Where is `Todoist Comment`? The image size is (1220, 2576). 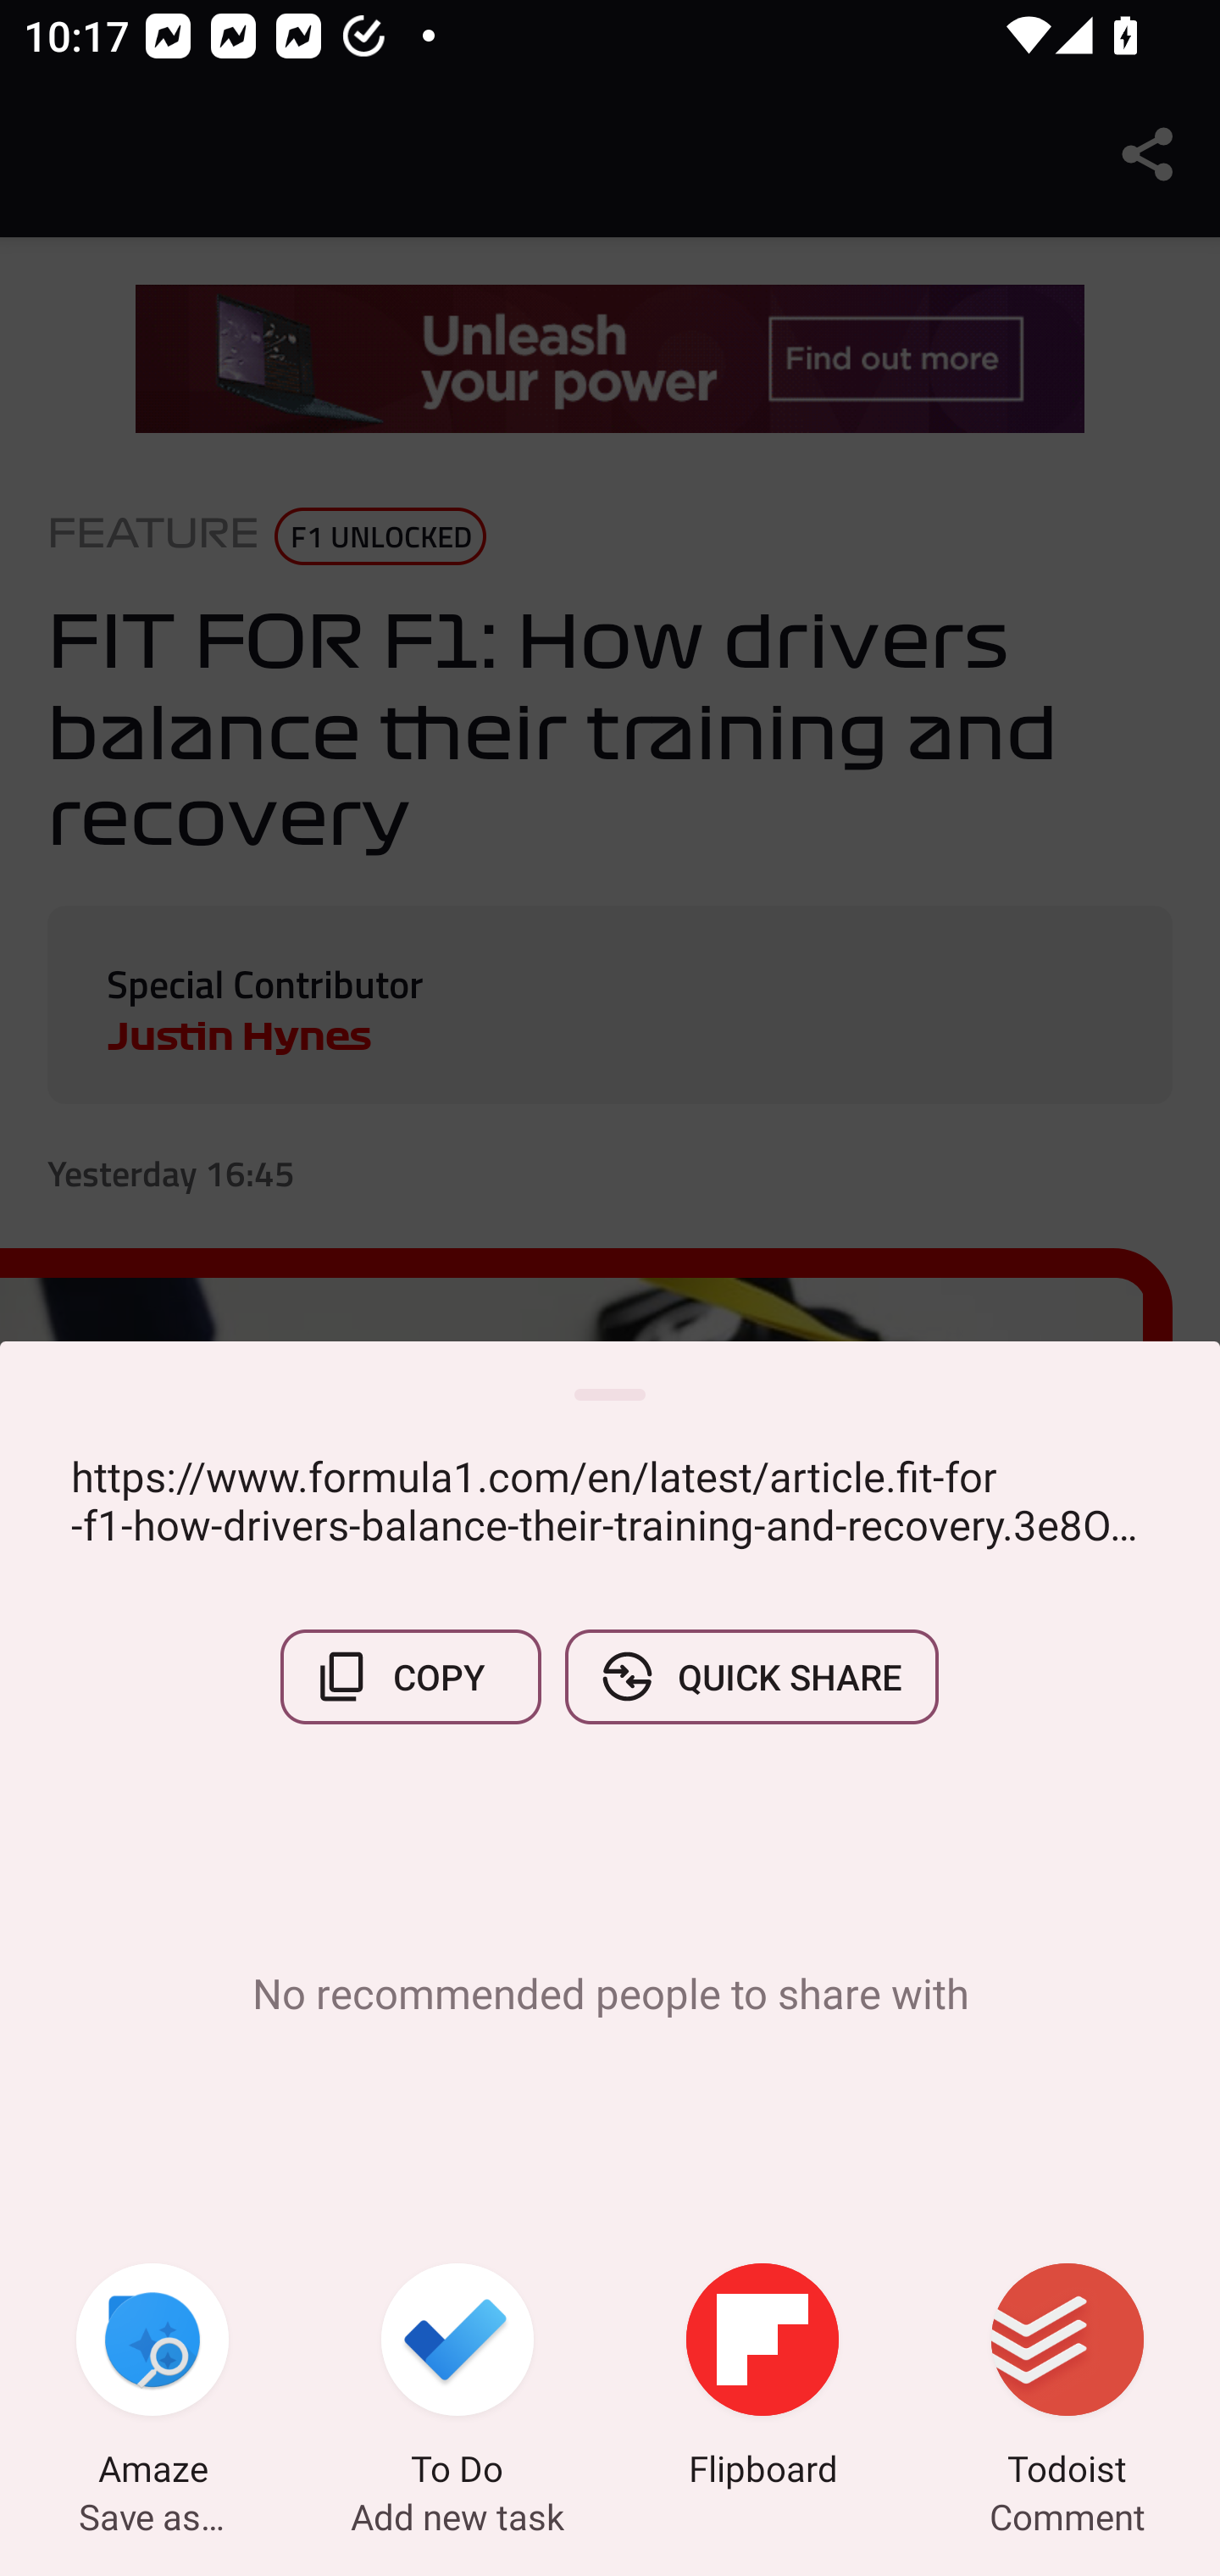
Todoist Comment is located at coordinates (1067, 2379).